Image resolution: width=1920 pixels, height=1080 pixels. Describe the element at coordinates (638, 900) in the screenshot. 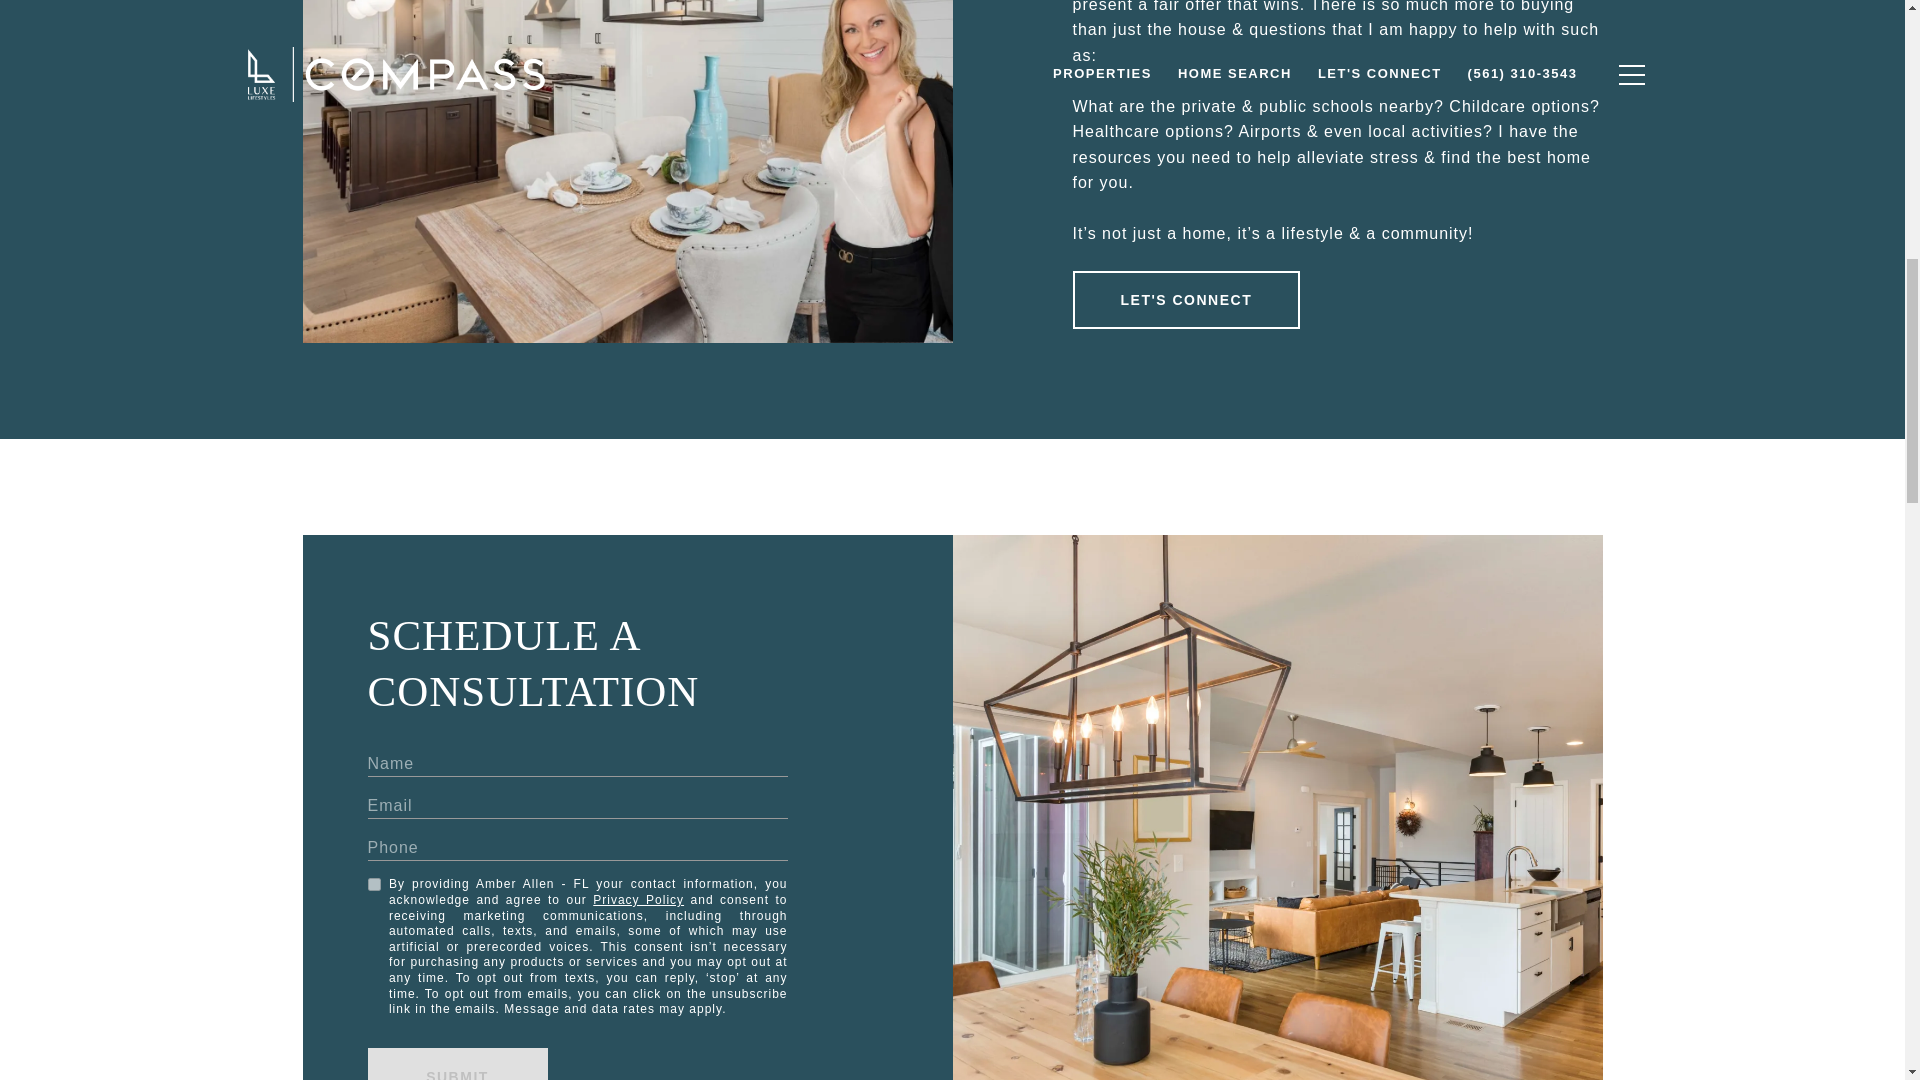

I see `Privacy Policy` at that location.